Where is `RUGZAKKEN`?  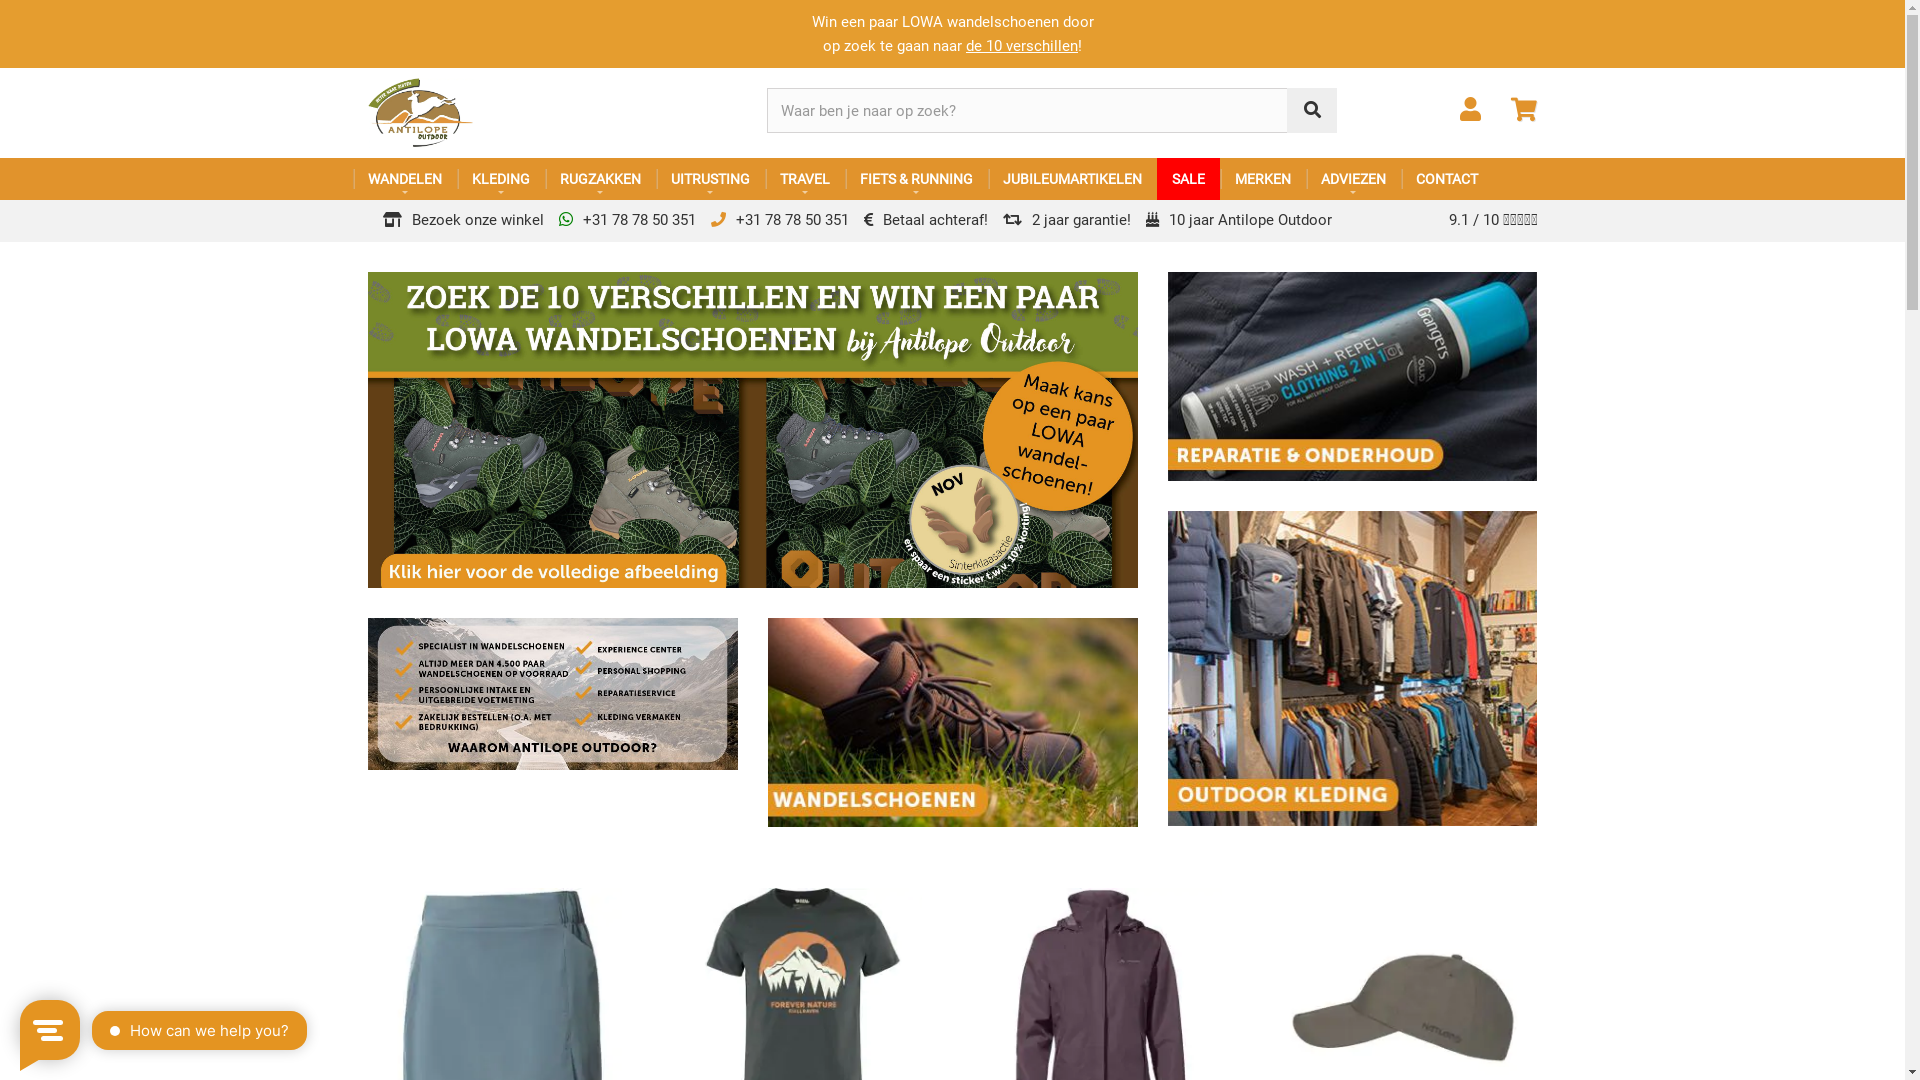 RUGZAKKEN is located at coordinates (600, 179).